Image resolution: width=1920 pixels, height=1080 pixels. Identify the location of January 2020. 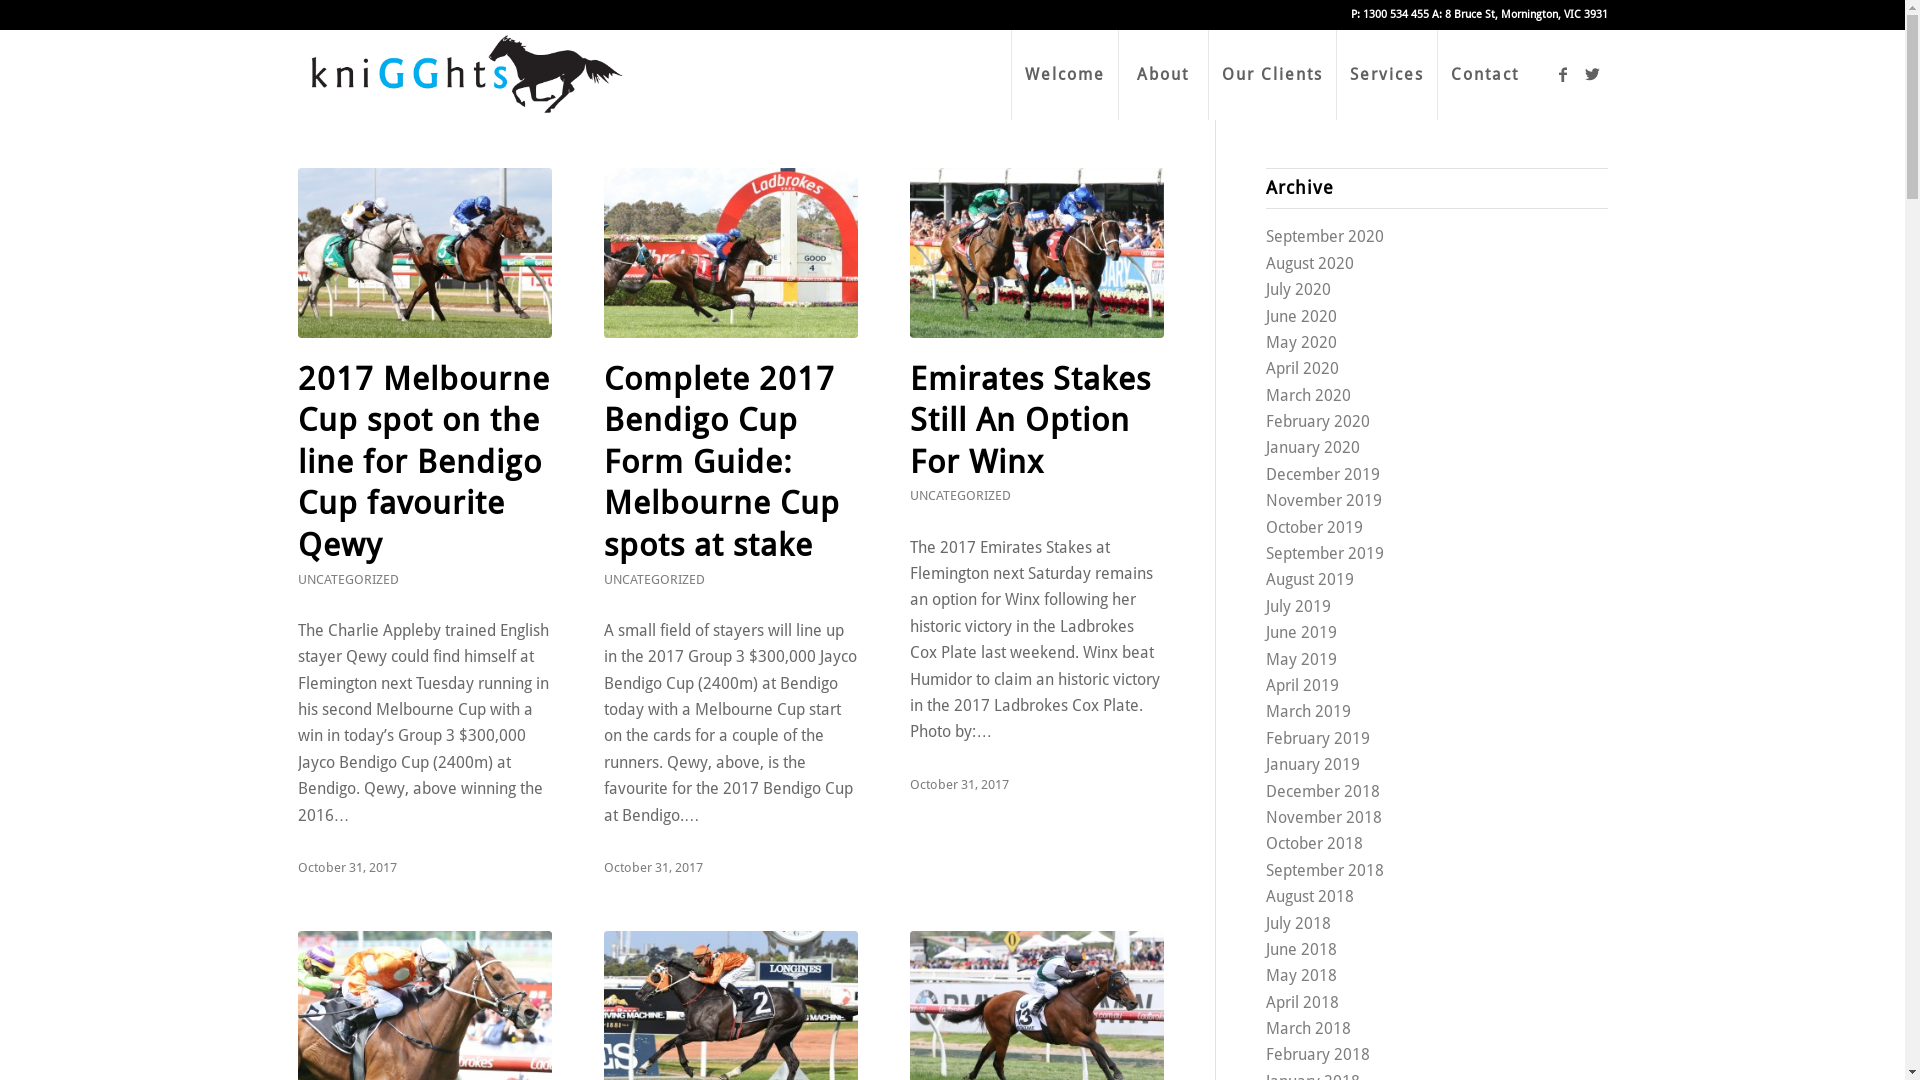
(1313, 448).